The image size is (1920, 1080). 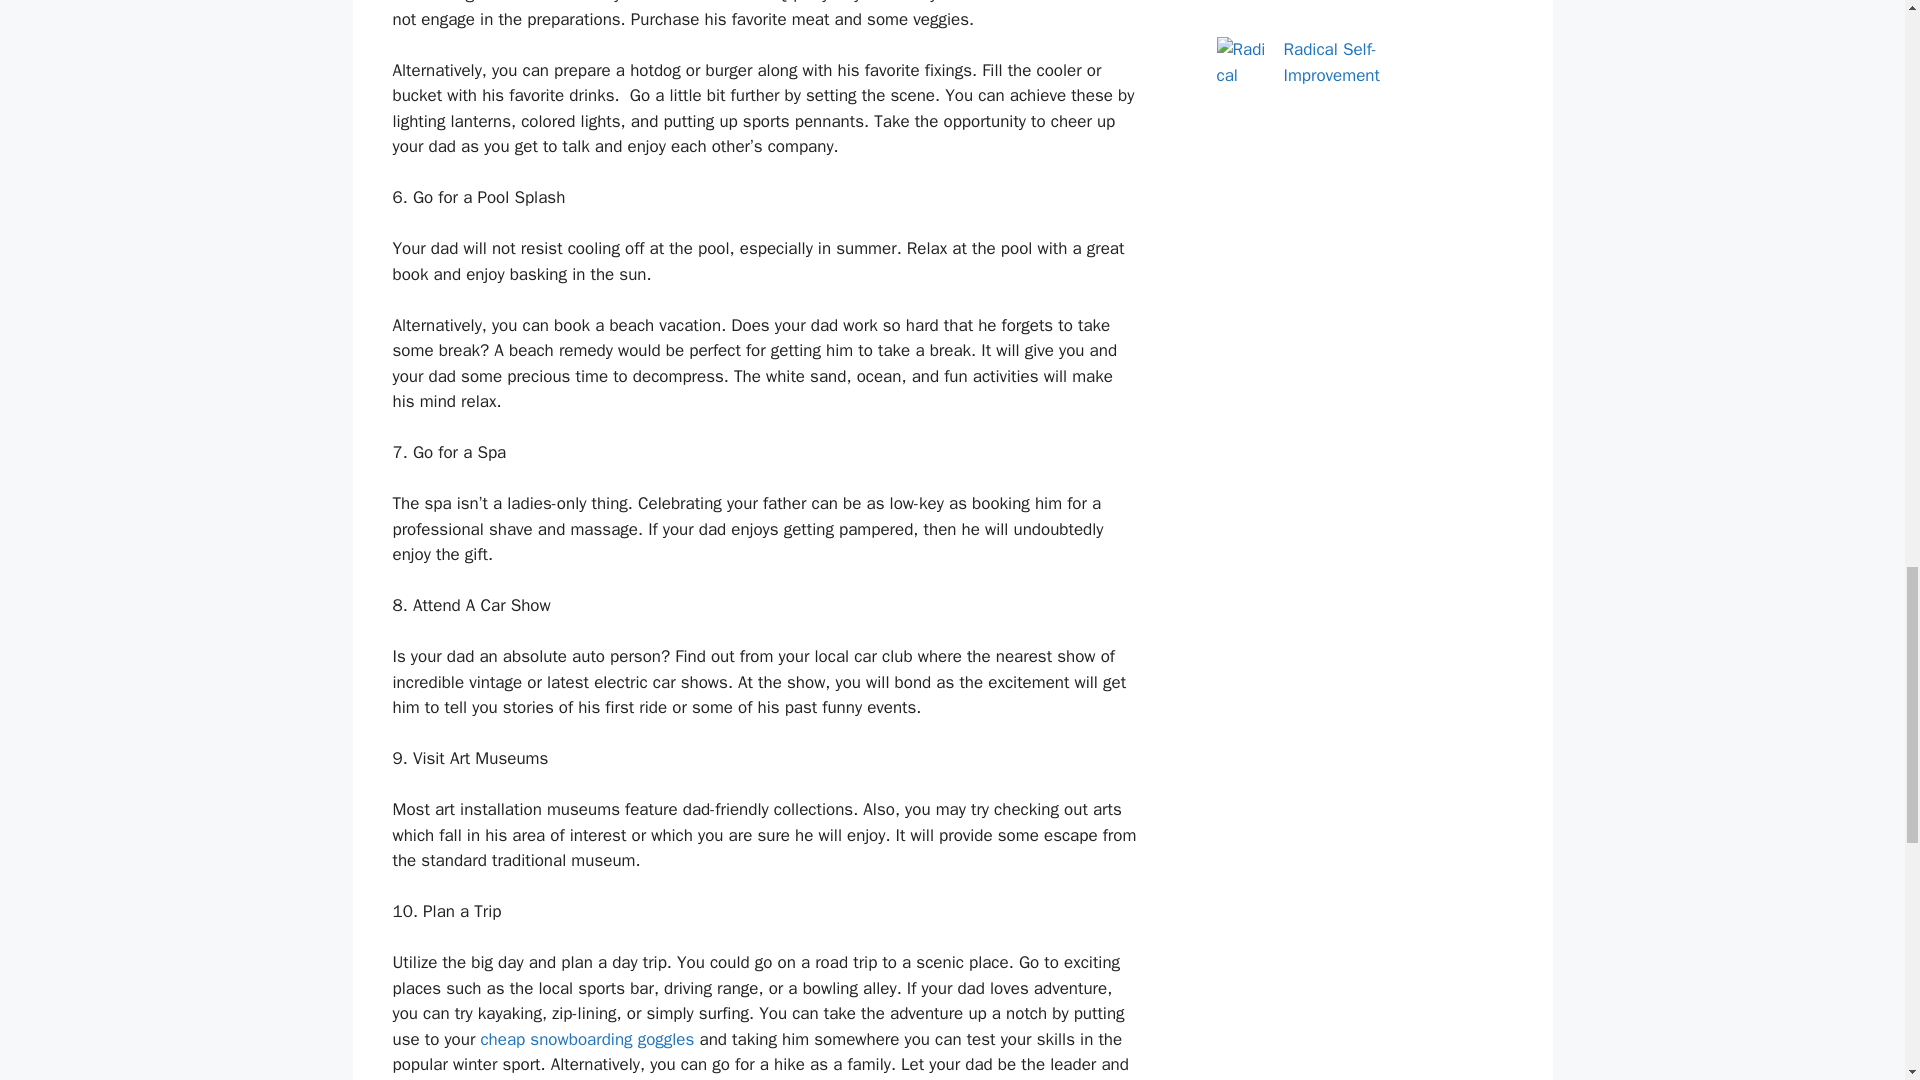 What do you see at coordinates (586, 1039) in the screenshot?
I see `cheap snowboarding goggles` at bounding box center [586, 1039].